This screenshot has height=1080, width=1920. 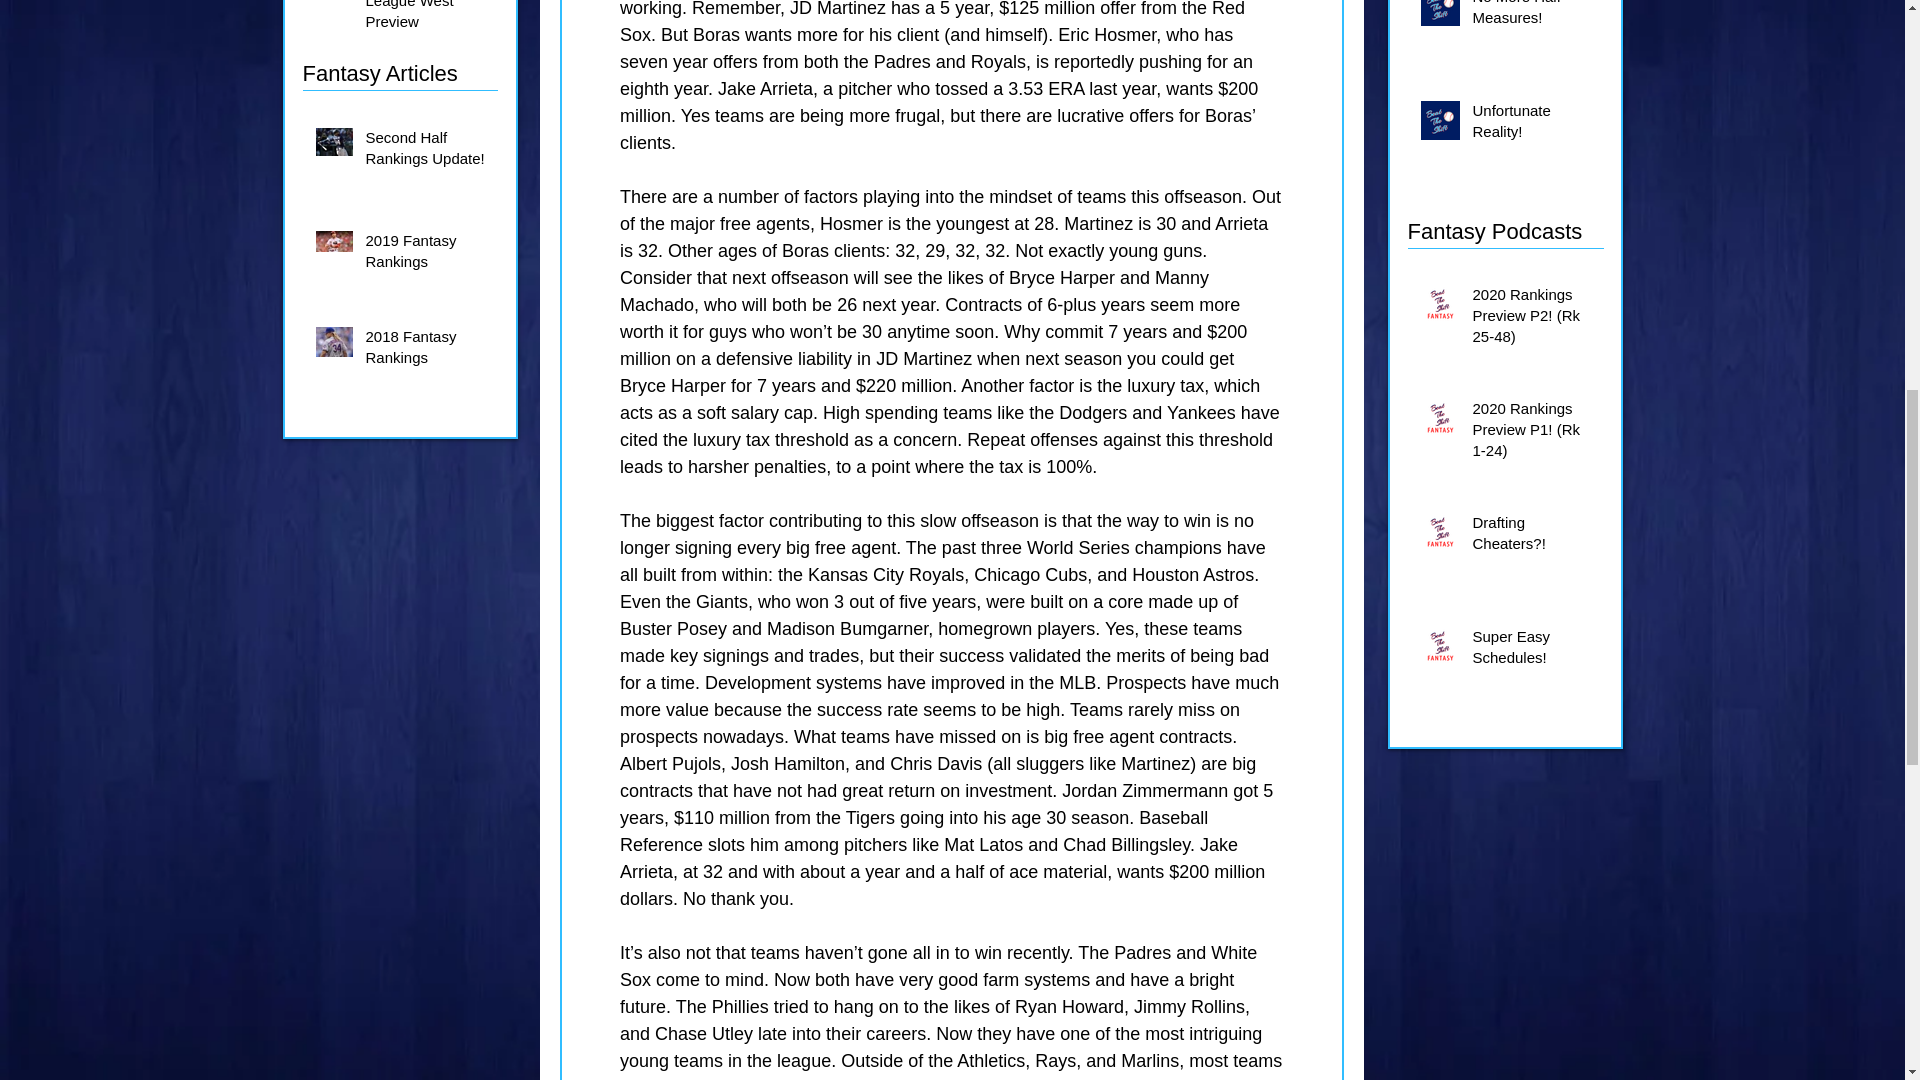 What do you see at coordinates (426, 350) in the screenshot?
I see `2018 Fantasy Rankings` at bounding box center [426, 350].